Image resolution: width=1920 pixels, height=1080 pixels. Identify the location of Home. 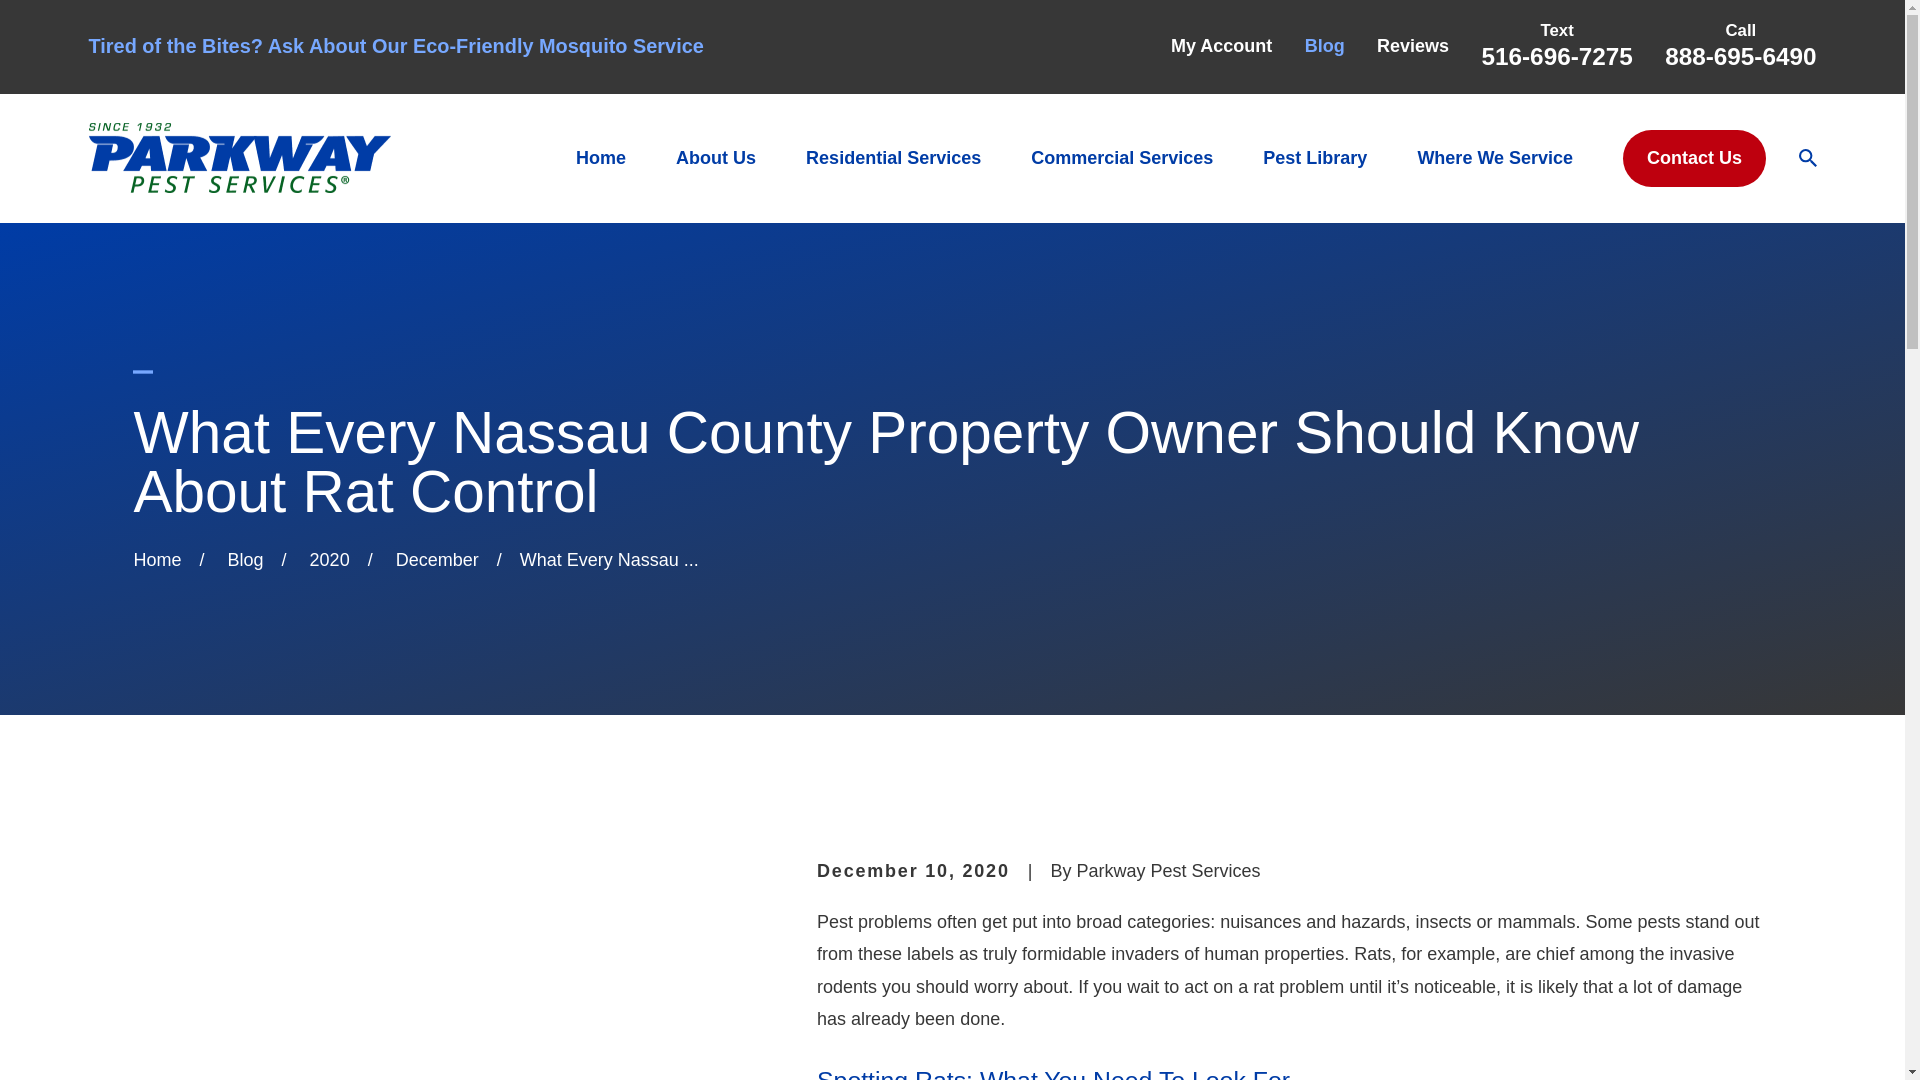
(238, 158).